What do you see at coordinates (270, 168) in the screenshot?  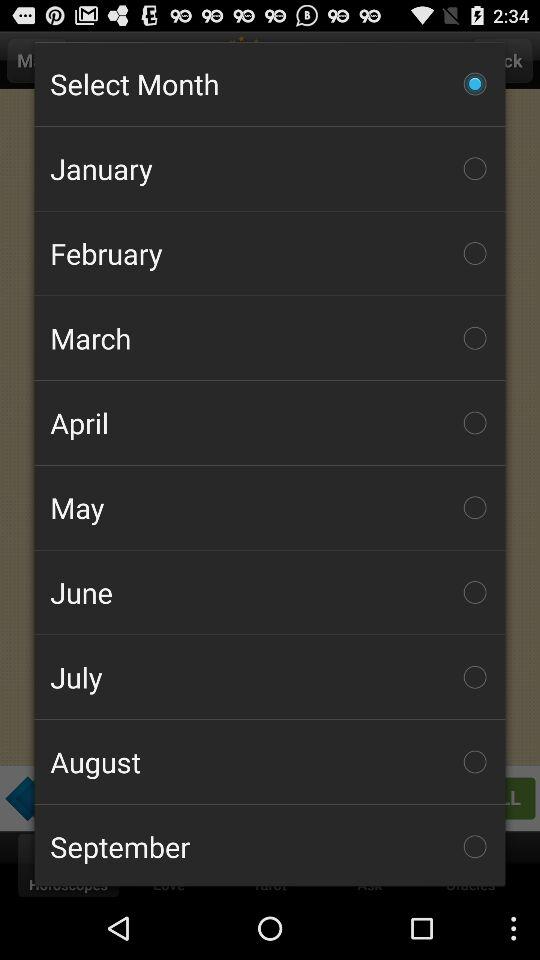 I see `tap the january checkbox` at bounding box center [270, 168].